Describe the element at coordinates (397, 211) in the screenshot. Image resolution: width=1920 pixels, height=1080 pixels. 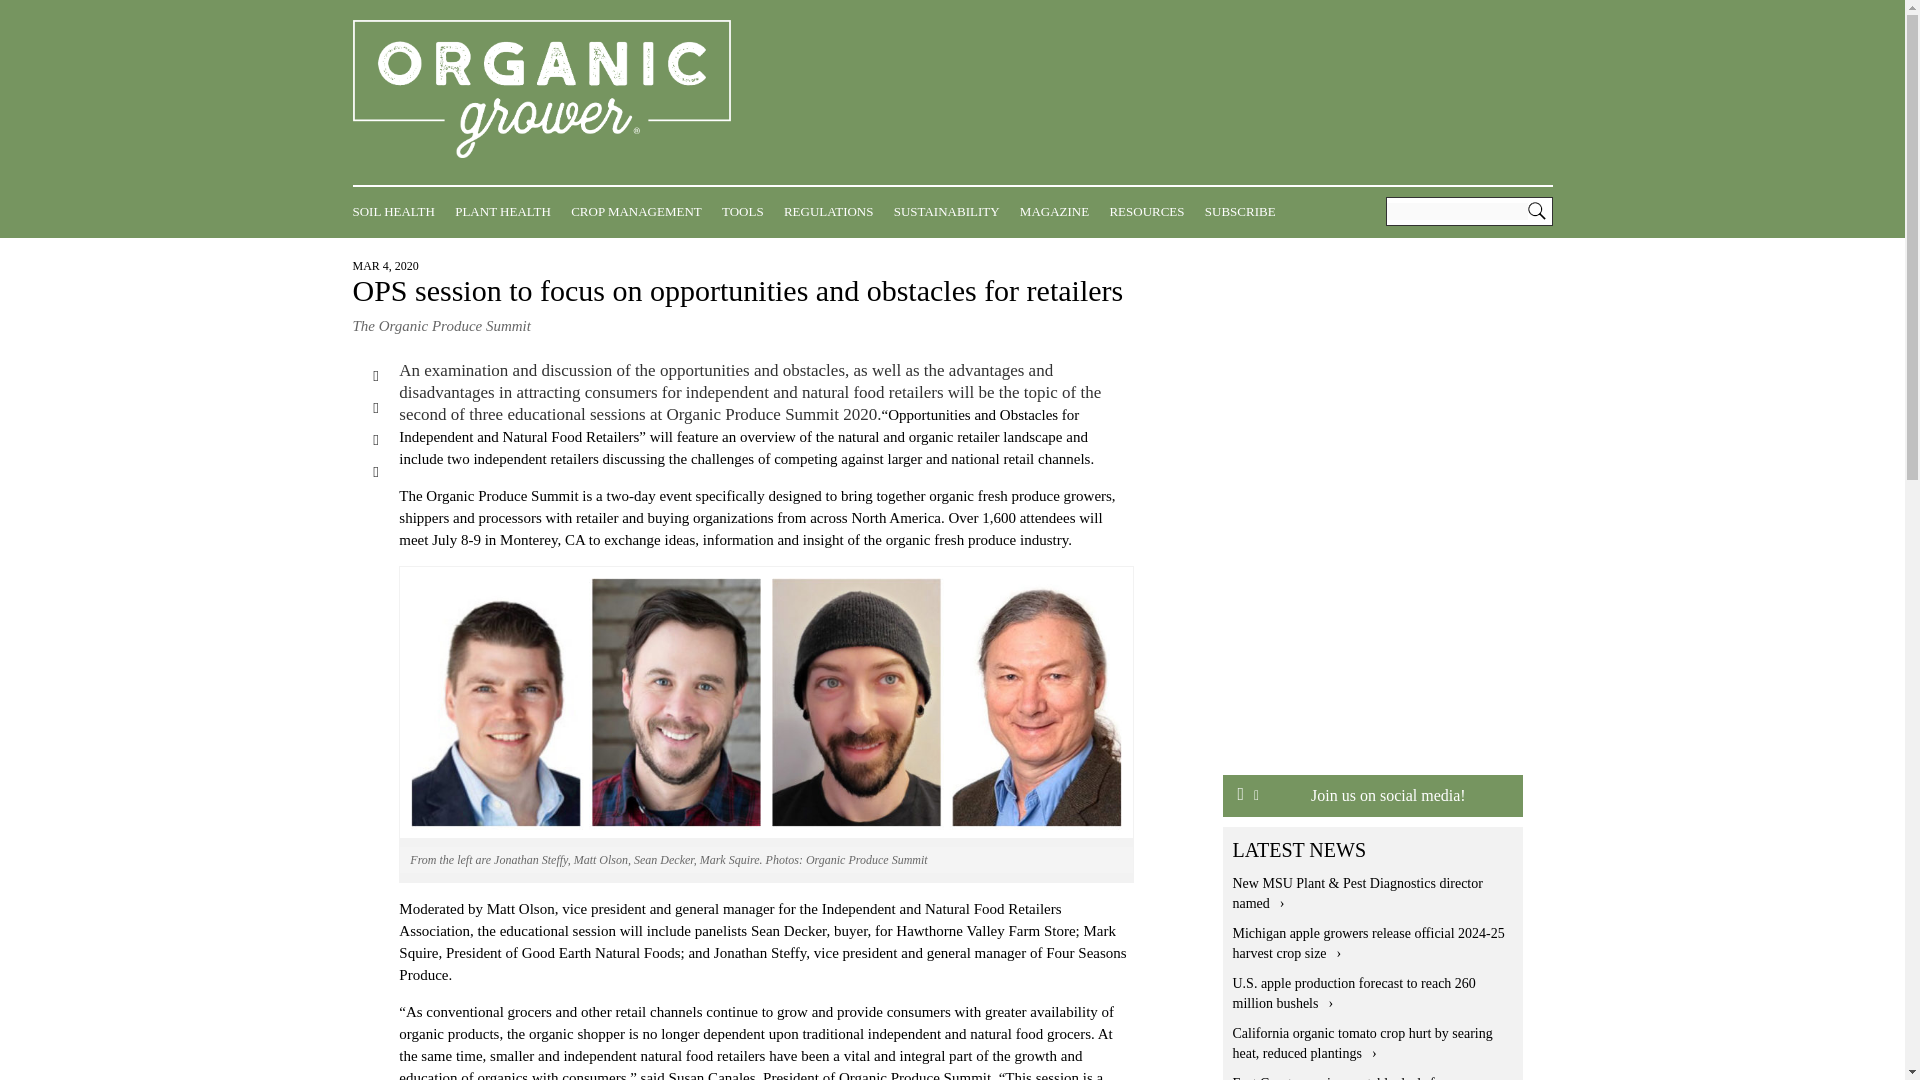
I see `SOIL HEALTH` at that location.